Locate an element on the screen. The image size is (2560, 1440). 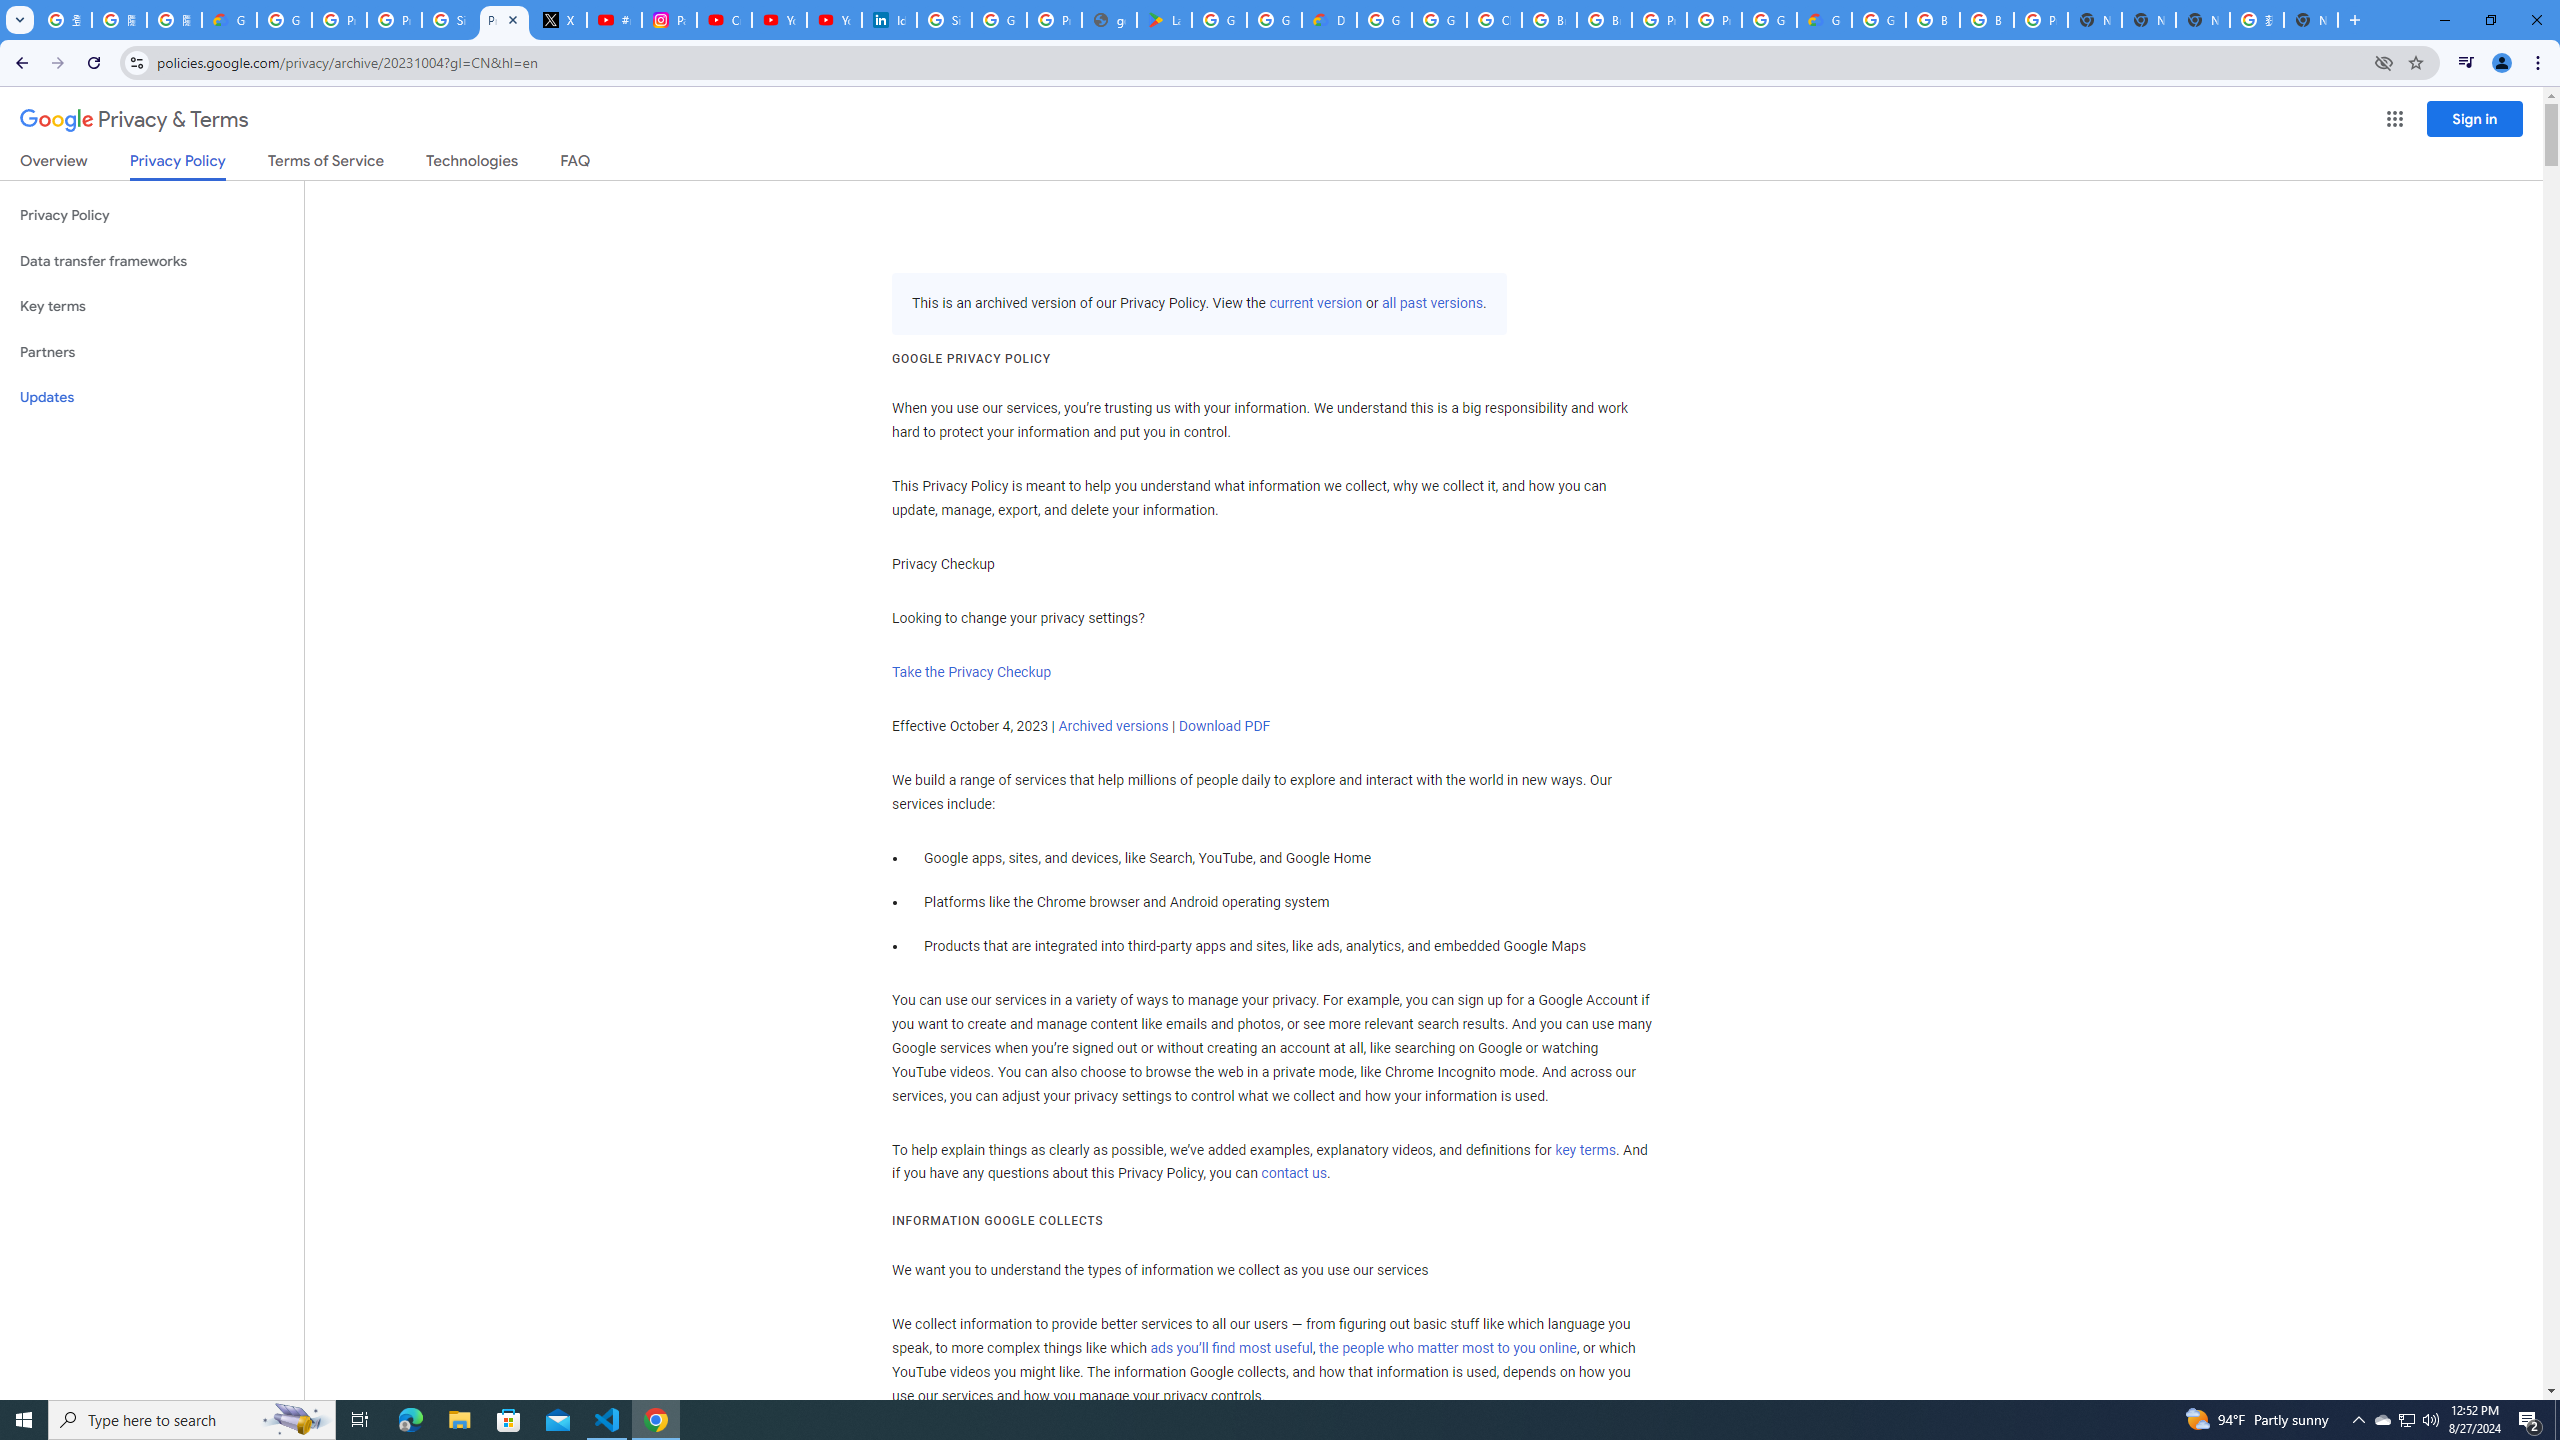
Technologies is located at coordinates (472, 164).